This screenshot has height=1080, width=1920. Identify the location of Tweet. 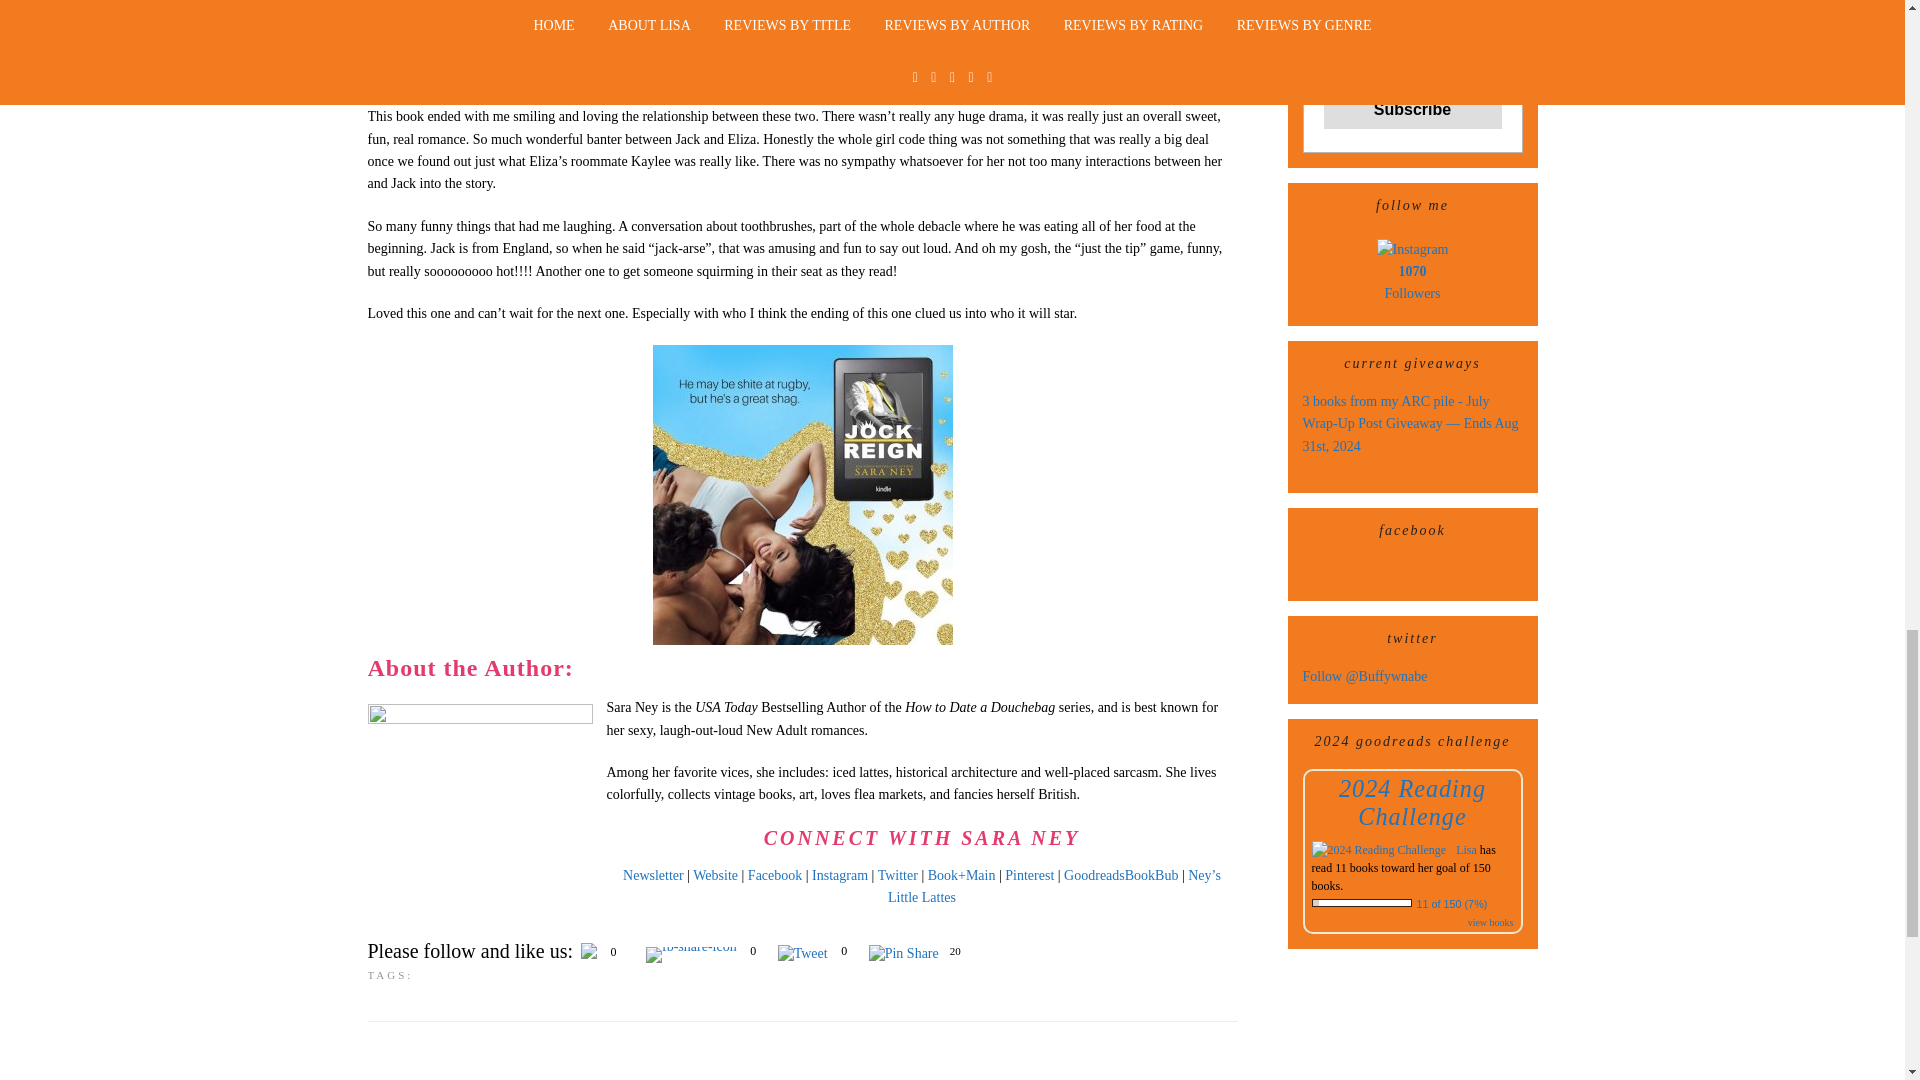
(802, 506).